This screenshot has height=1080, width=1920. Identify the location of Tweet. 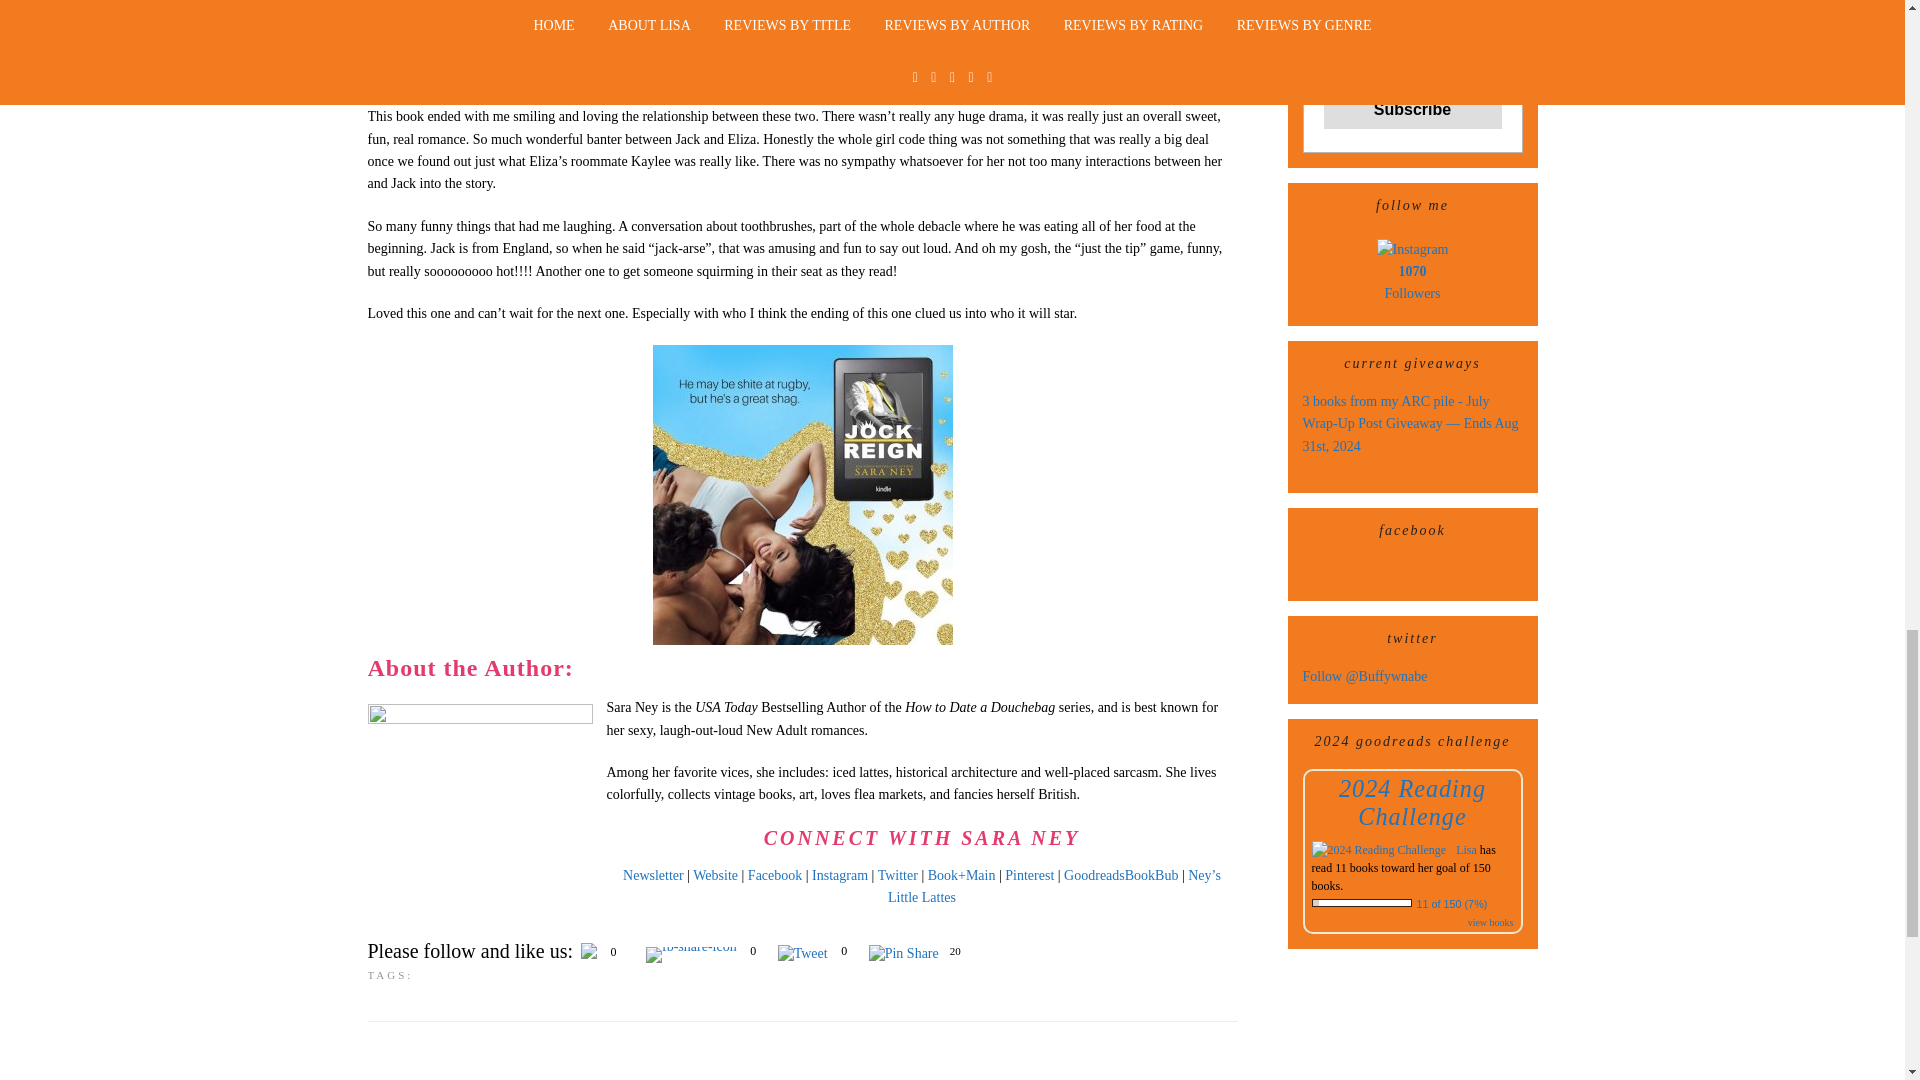
(802, 506).